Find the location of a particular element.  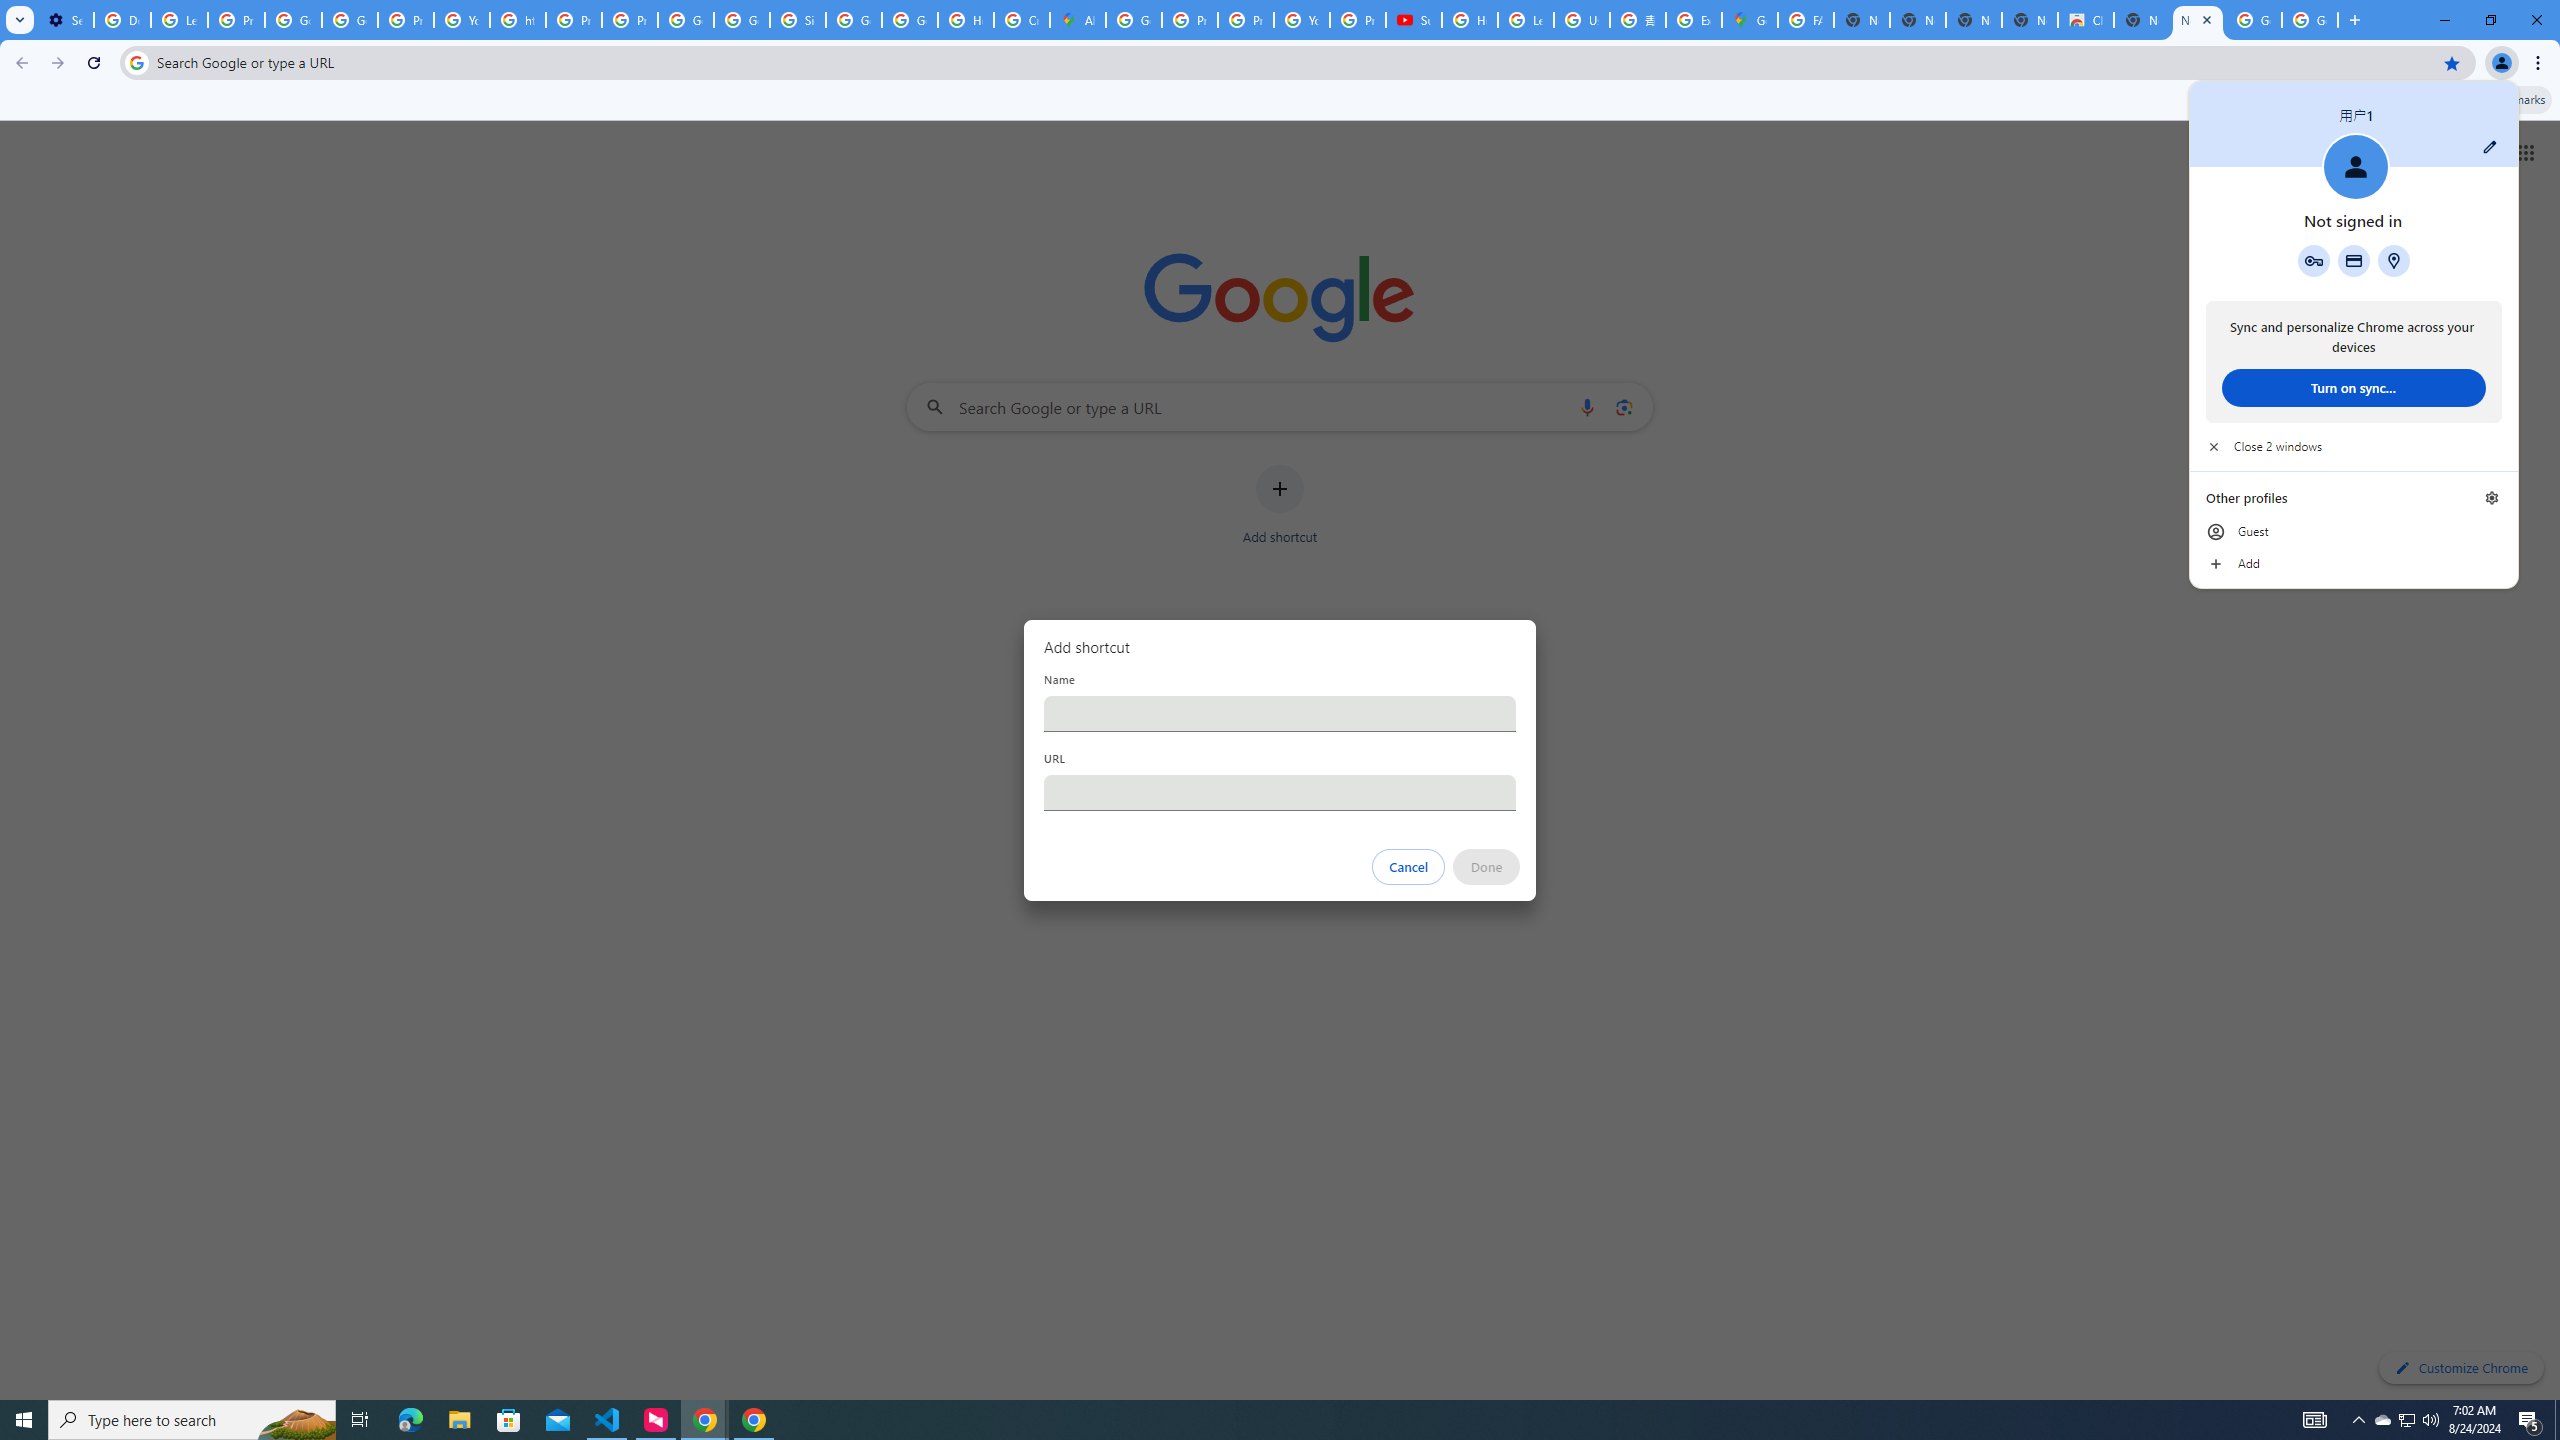

Microsoft Edge is located at coordinates (410, 1420).